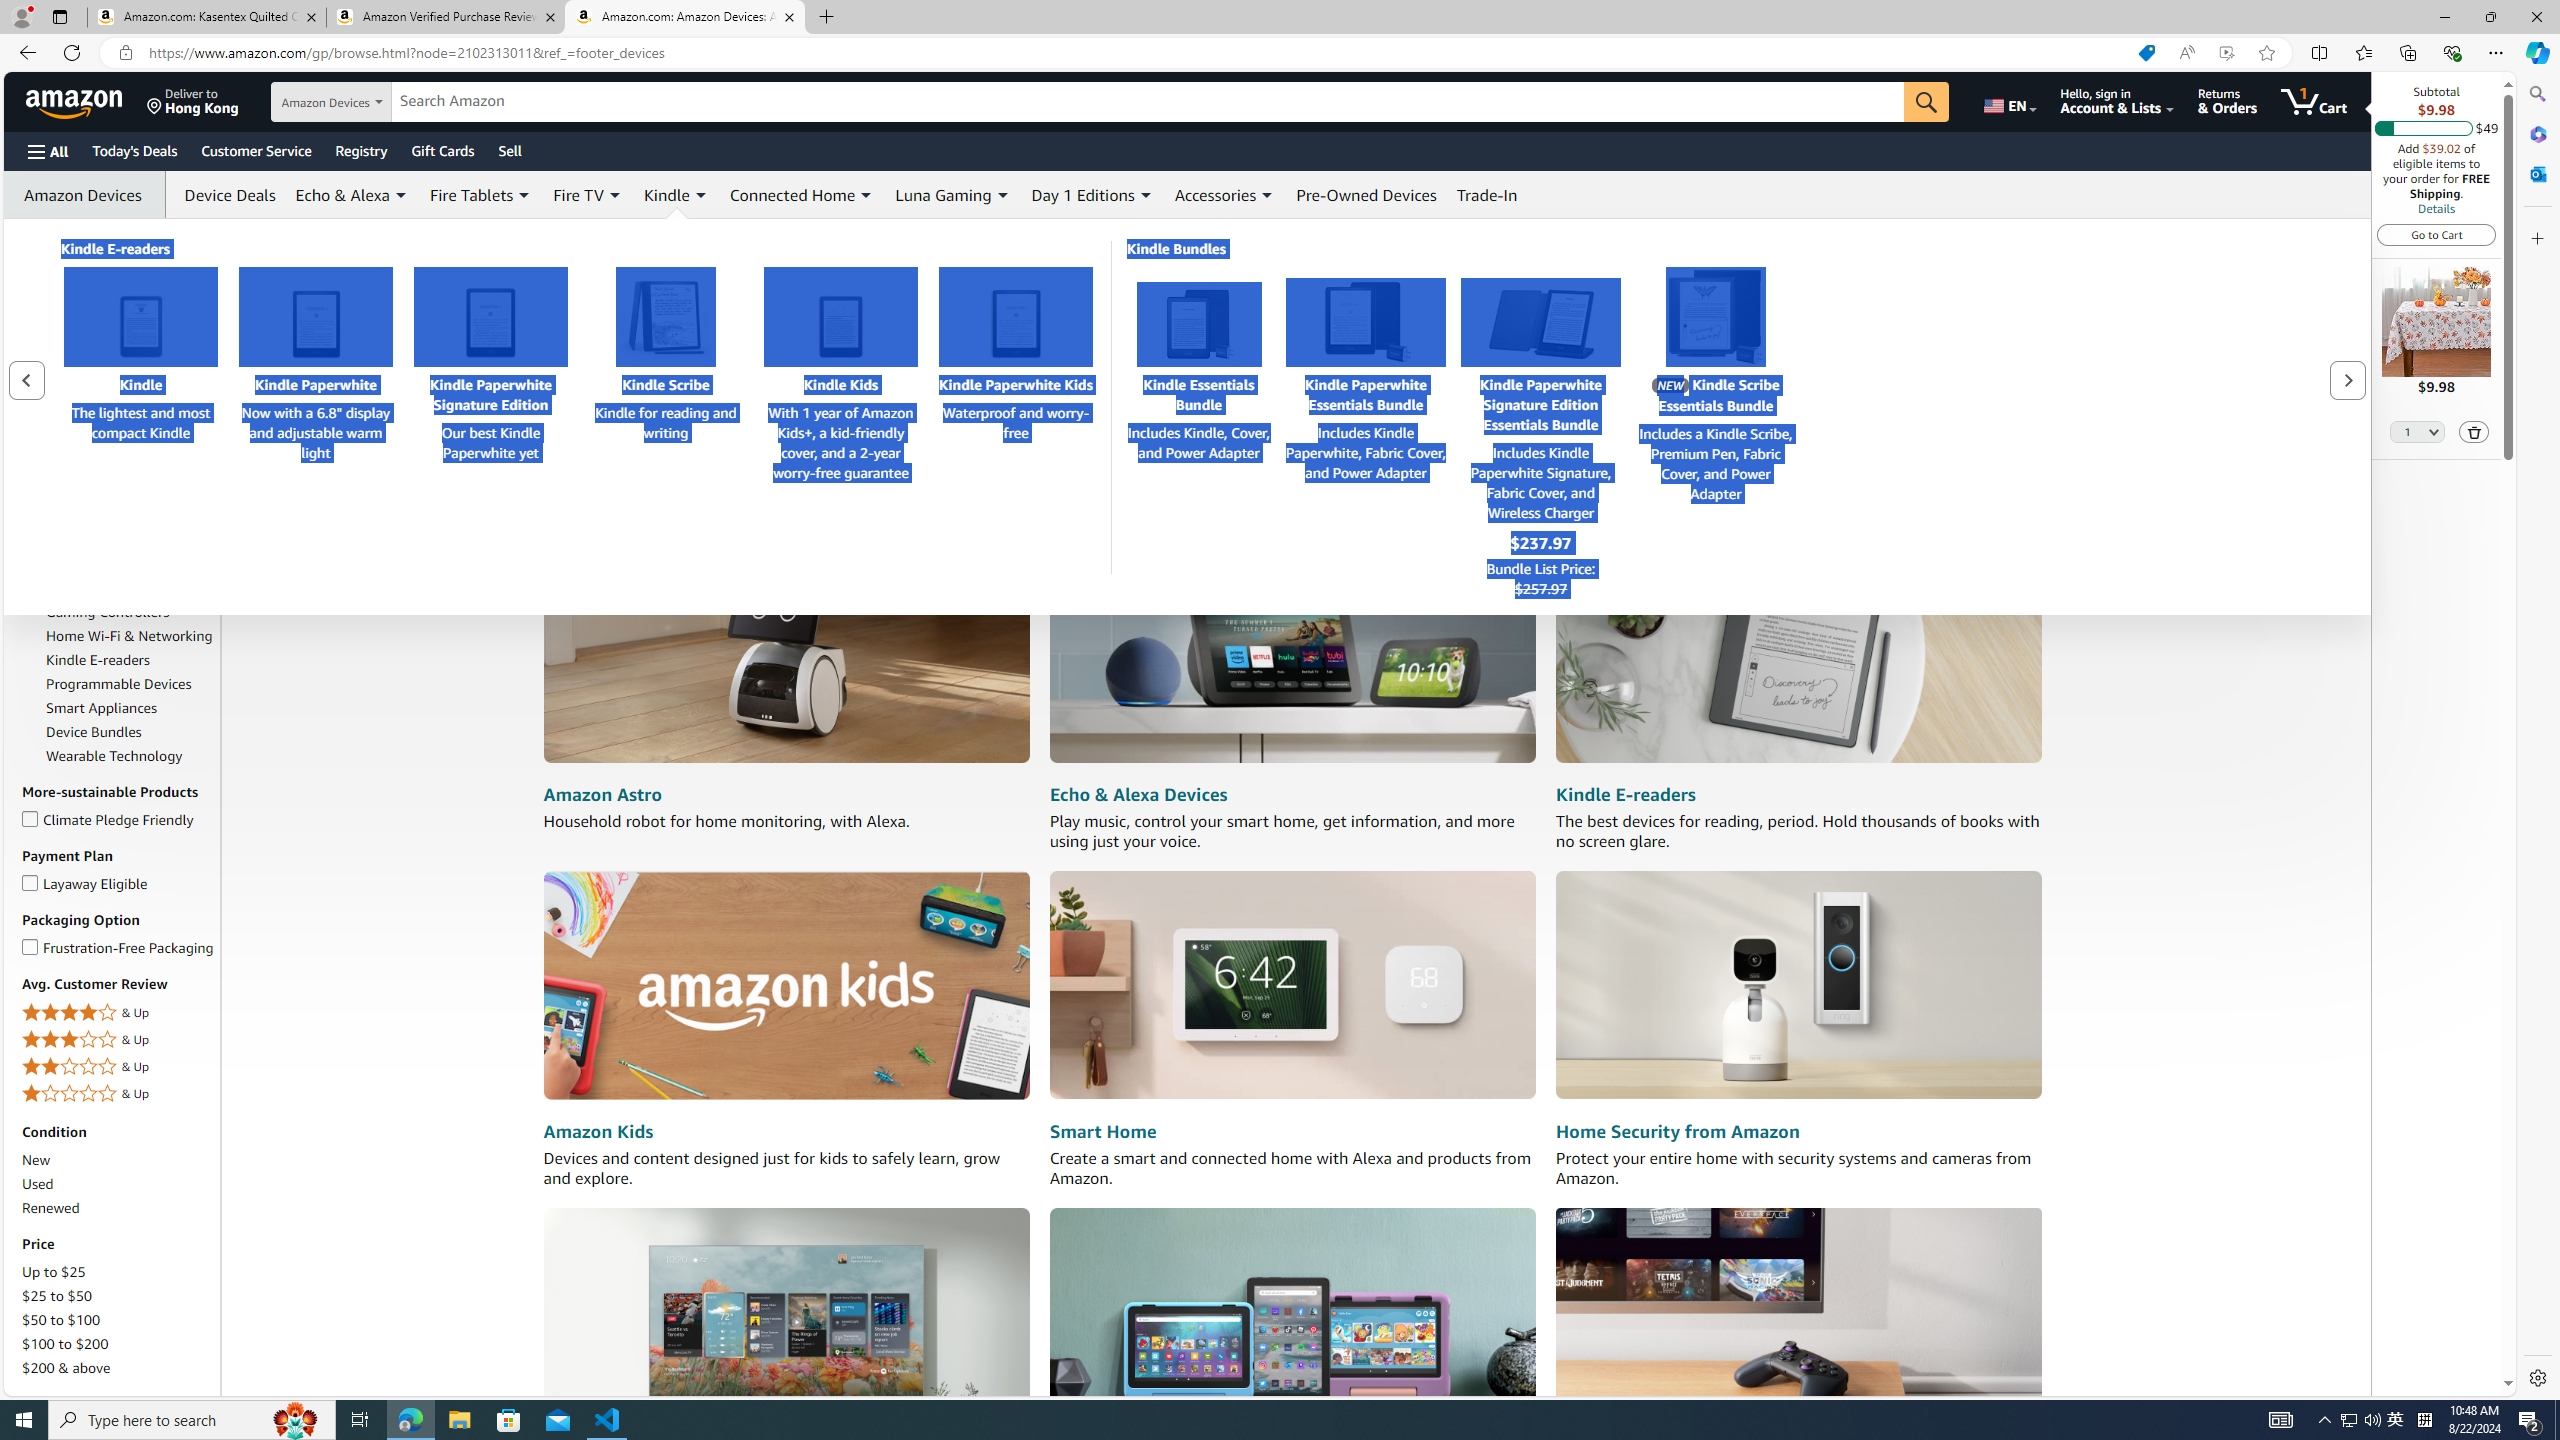 The height and width of the screenshot is (1440, 2560). What do you see at coordinates (2116, 101) in the screenshot?
I see `Hello, sign in Account & Lists` at bounding box center [2116, 101].